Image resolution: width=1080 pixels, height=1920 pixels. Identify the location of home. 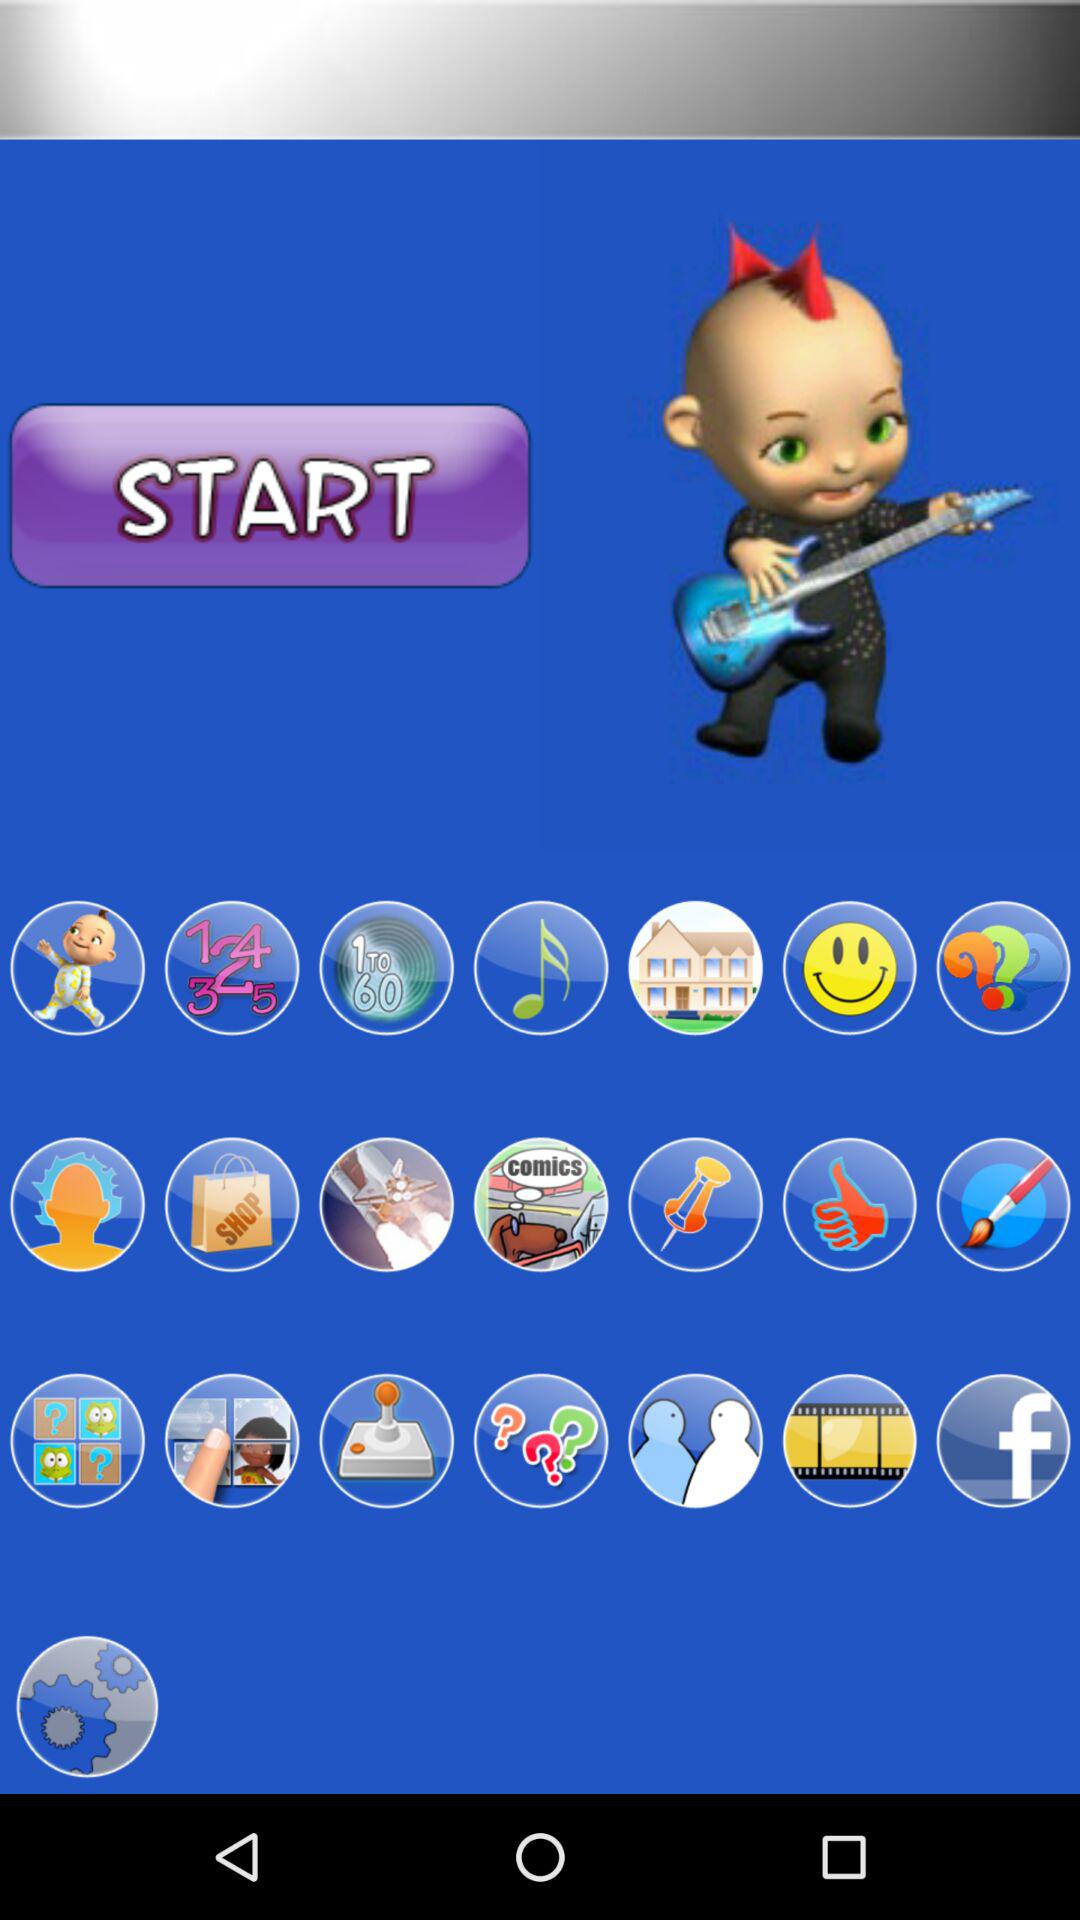
(695, 968).